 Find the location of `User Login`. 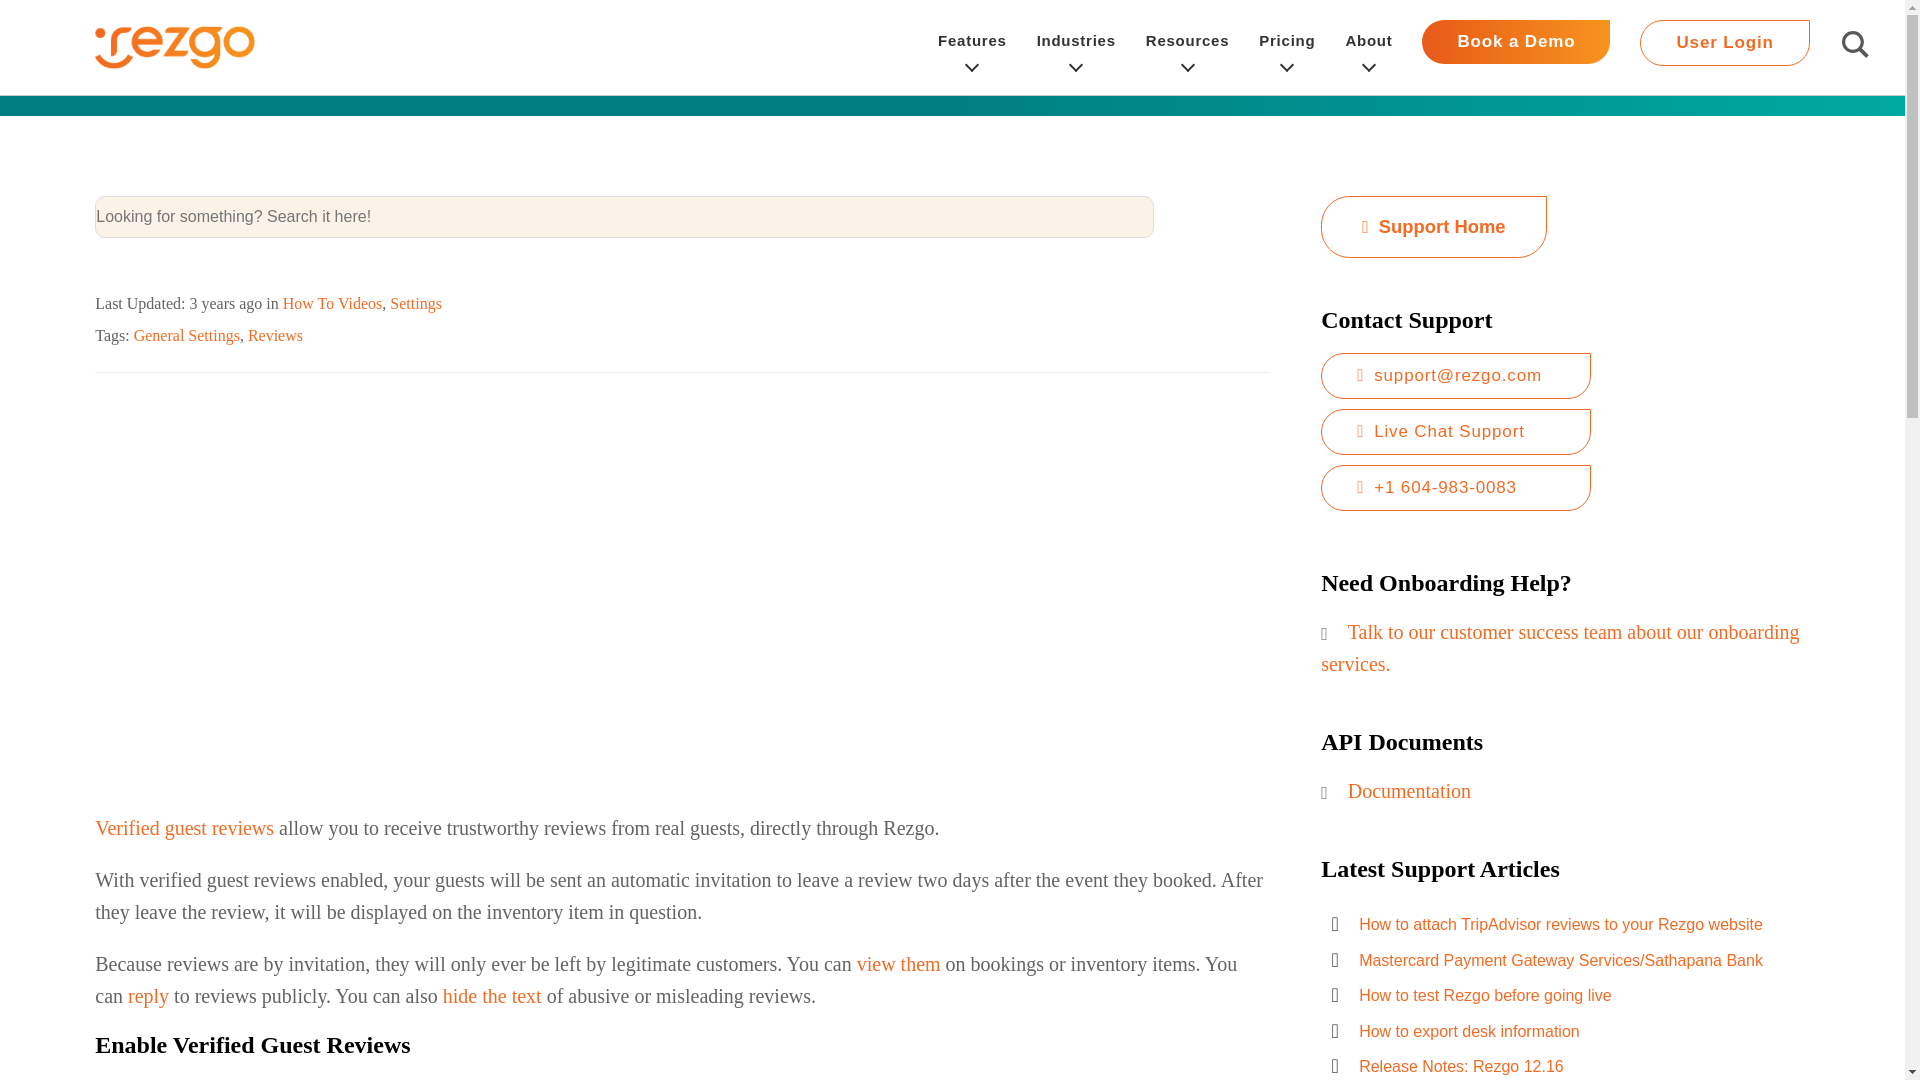

User Login is located at coordinates (1724, 47).